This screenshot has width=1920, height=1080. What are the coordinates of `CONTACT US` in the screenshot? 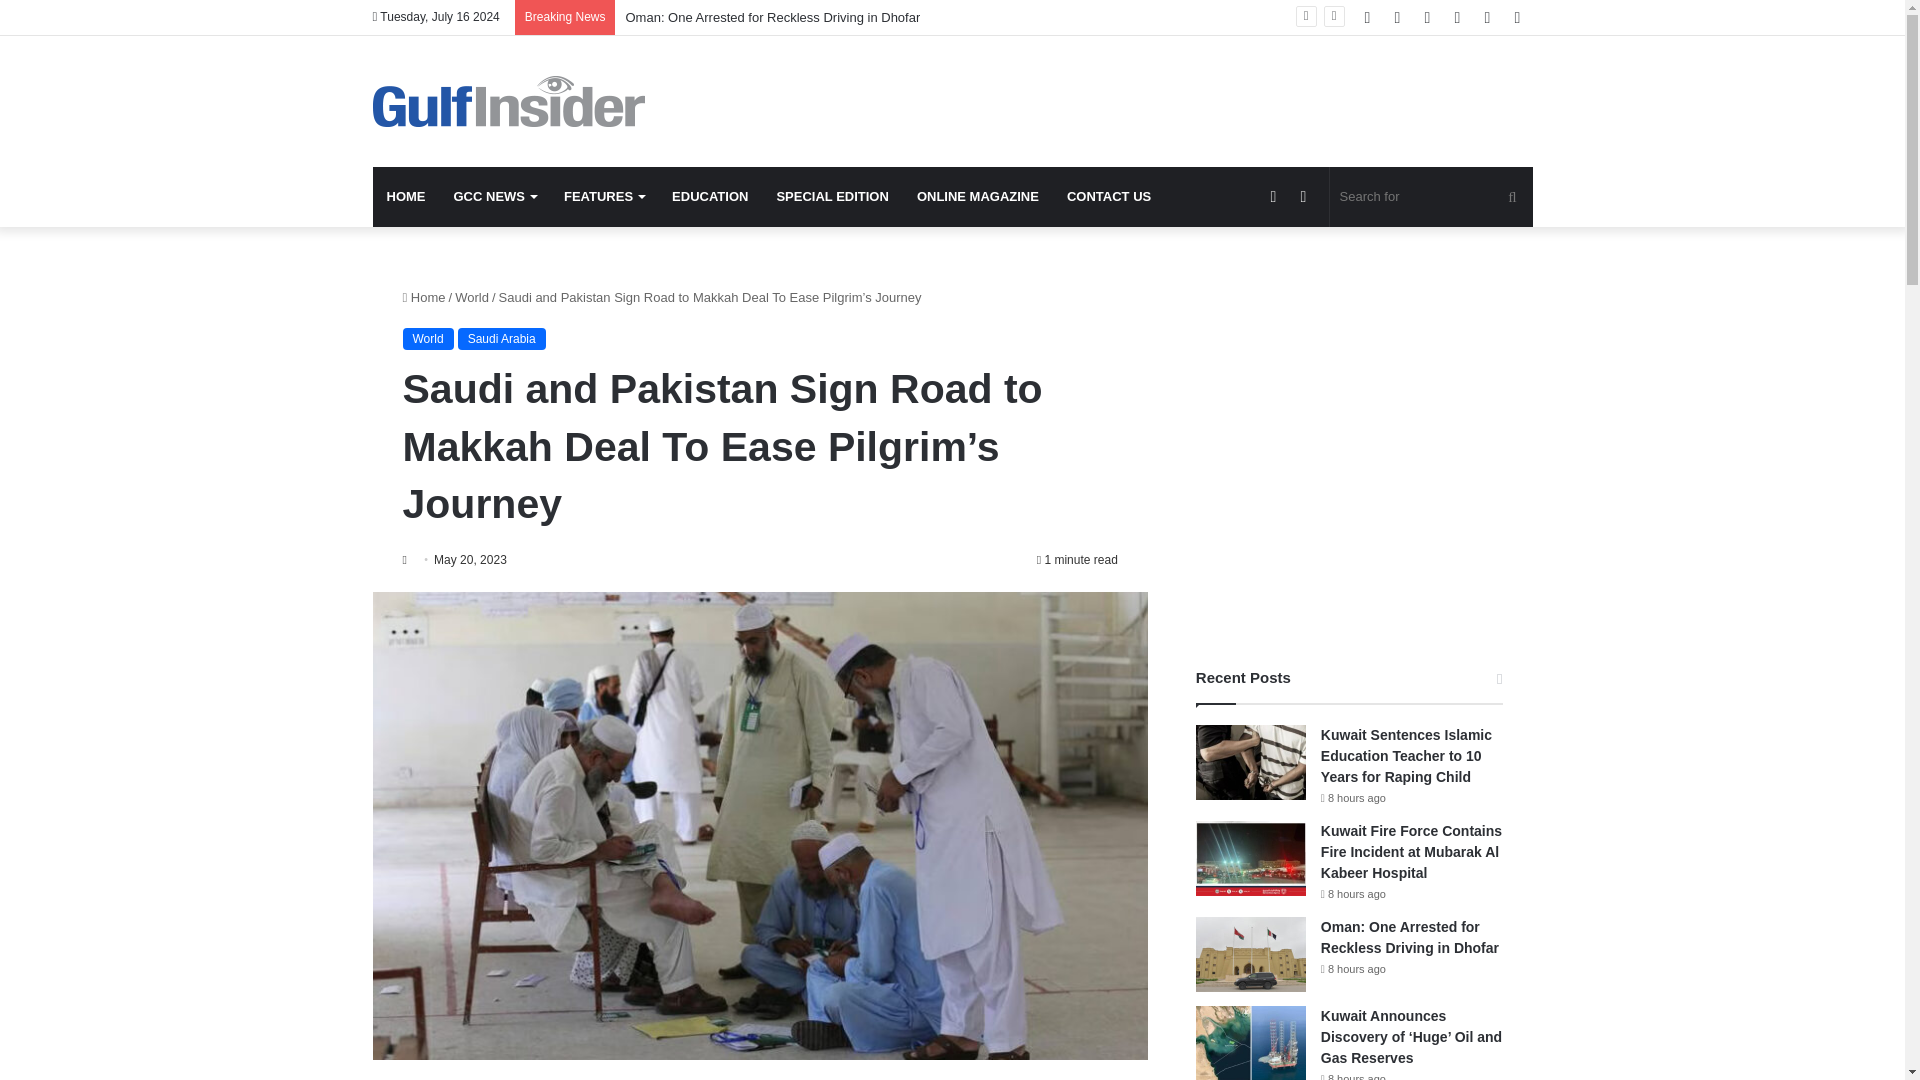 It's located at (1108, 196).